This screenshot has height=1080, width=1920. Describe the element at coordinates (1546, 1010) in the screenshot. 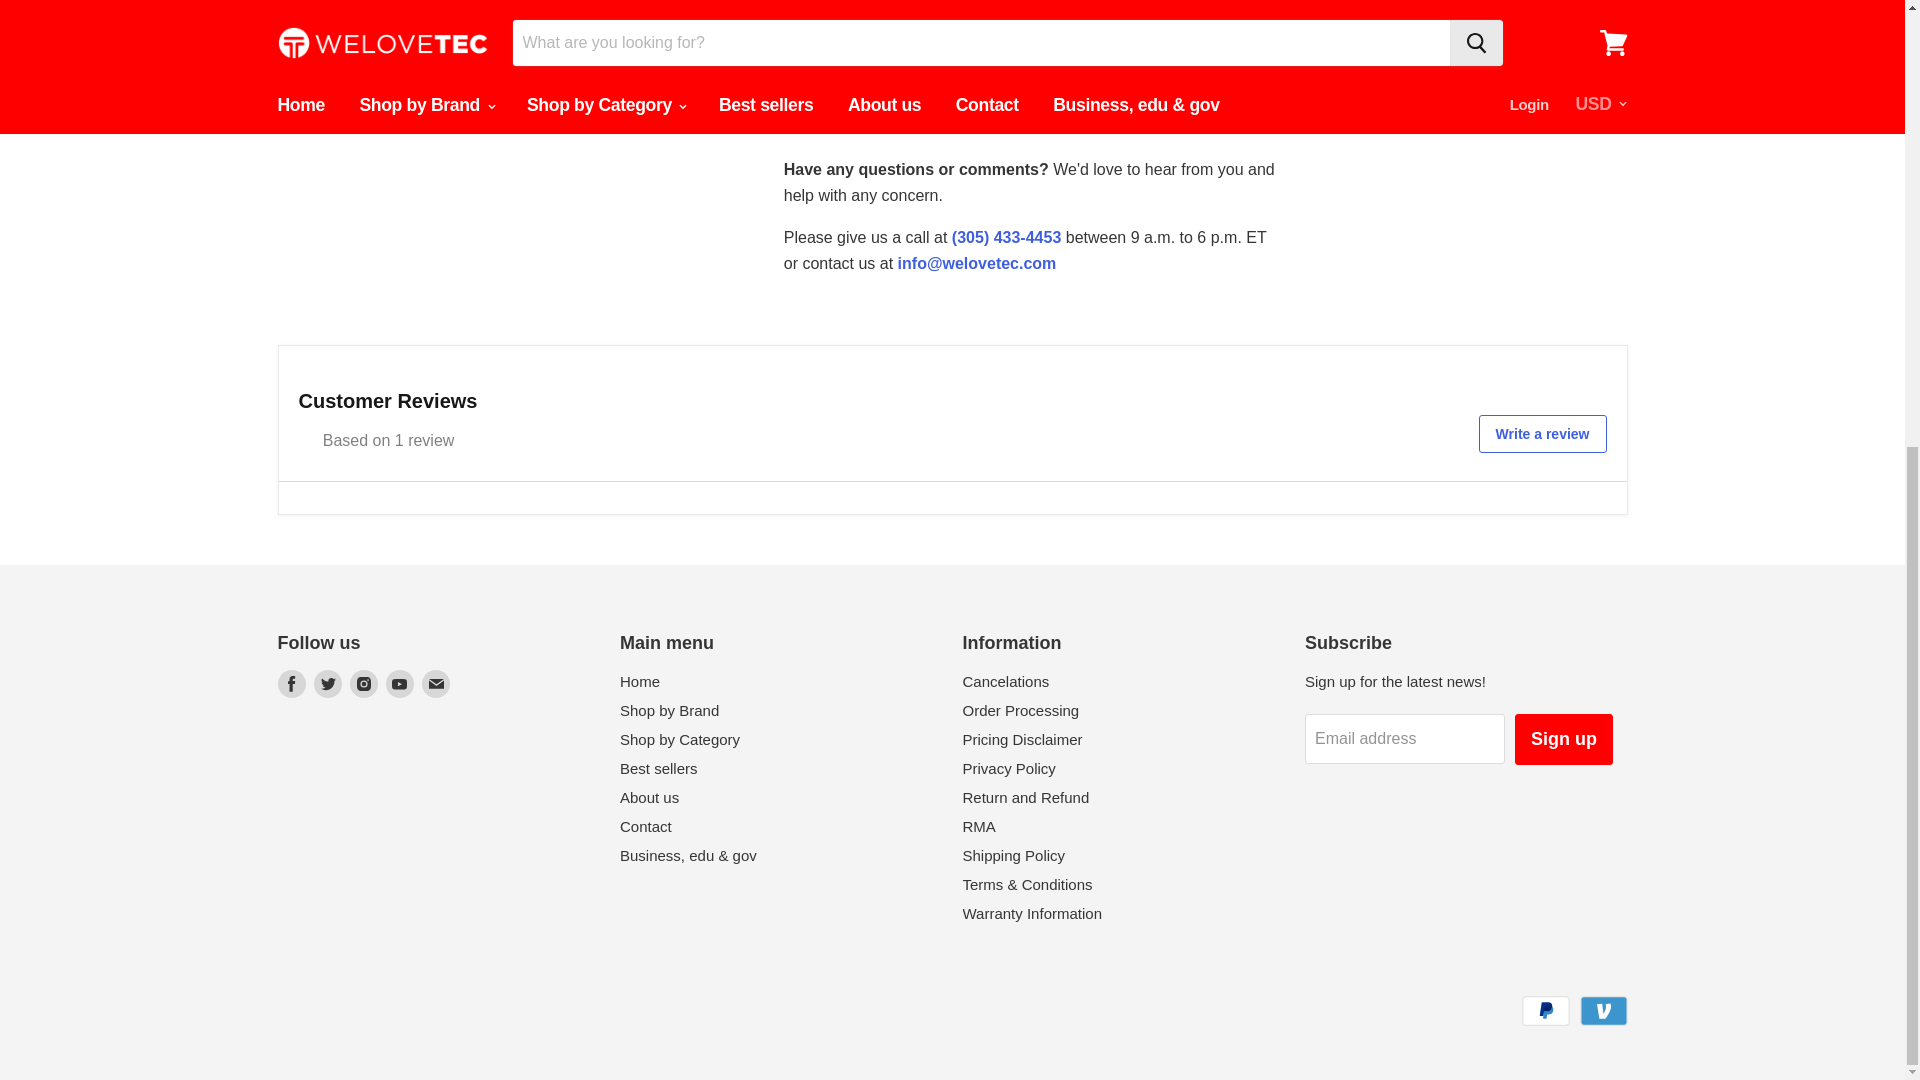

I see `PayPal` at that location.